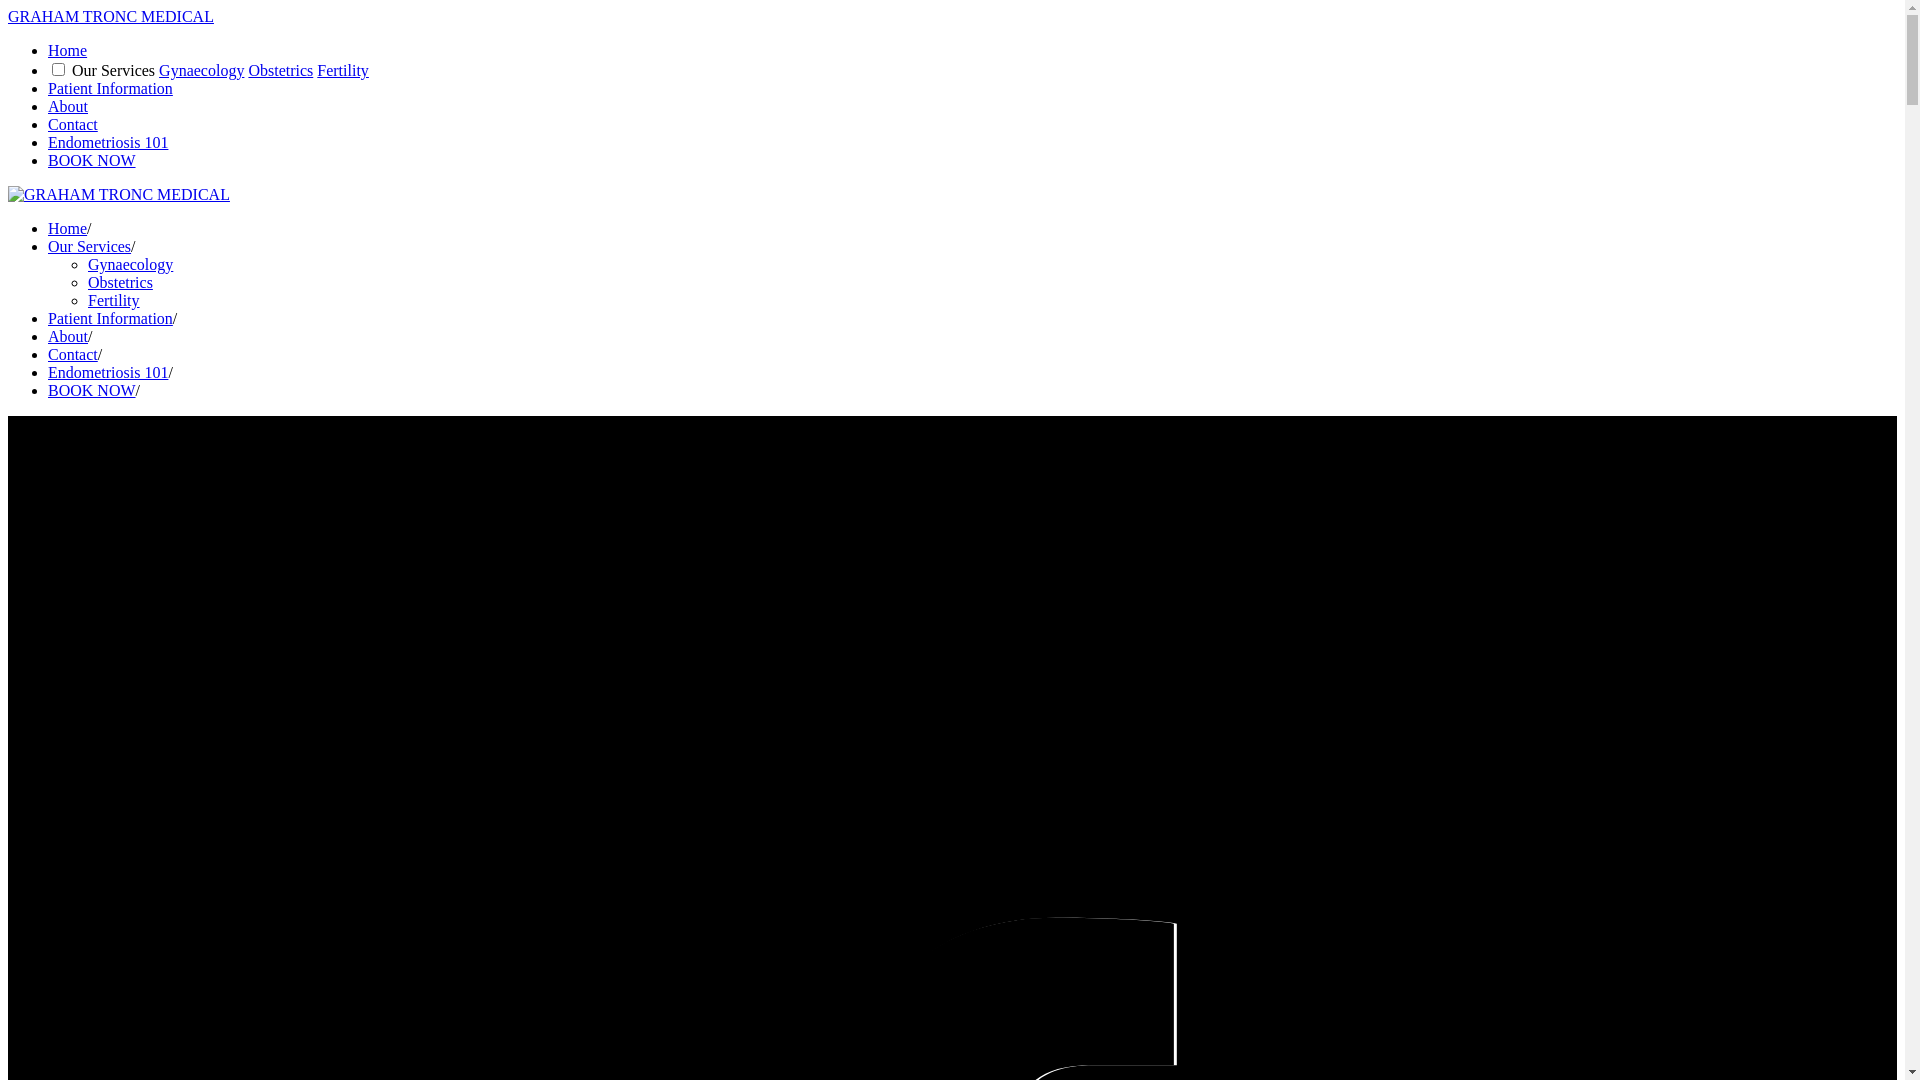 Image resolution: width=1920 pixels, height=1080 pixels. Describe the element at coordinates (130, 264) in the screenshot. I see `Gynaecology` at that location.